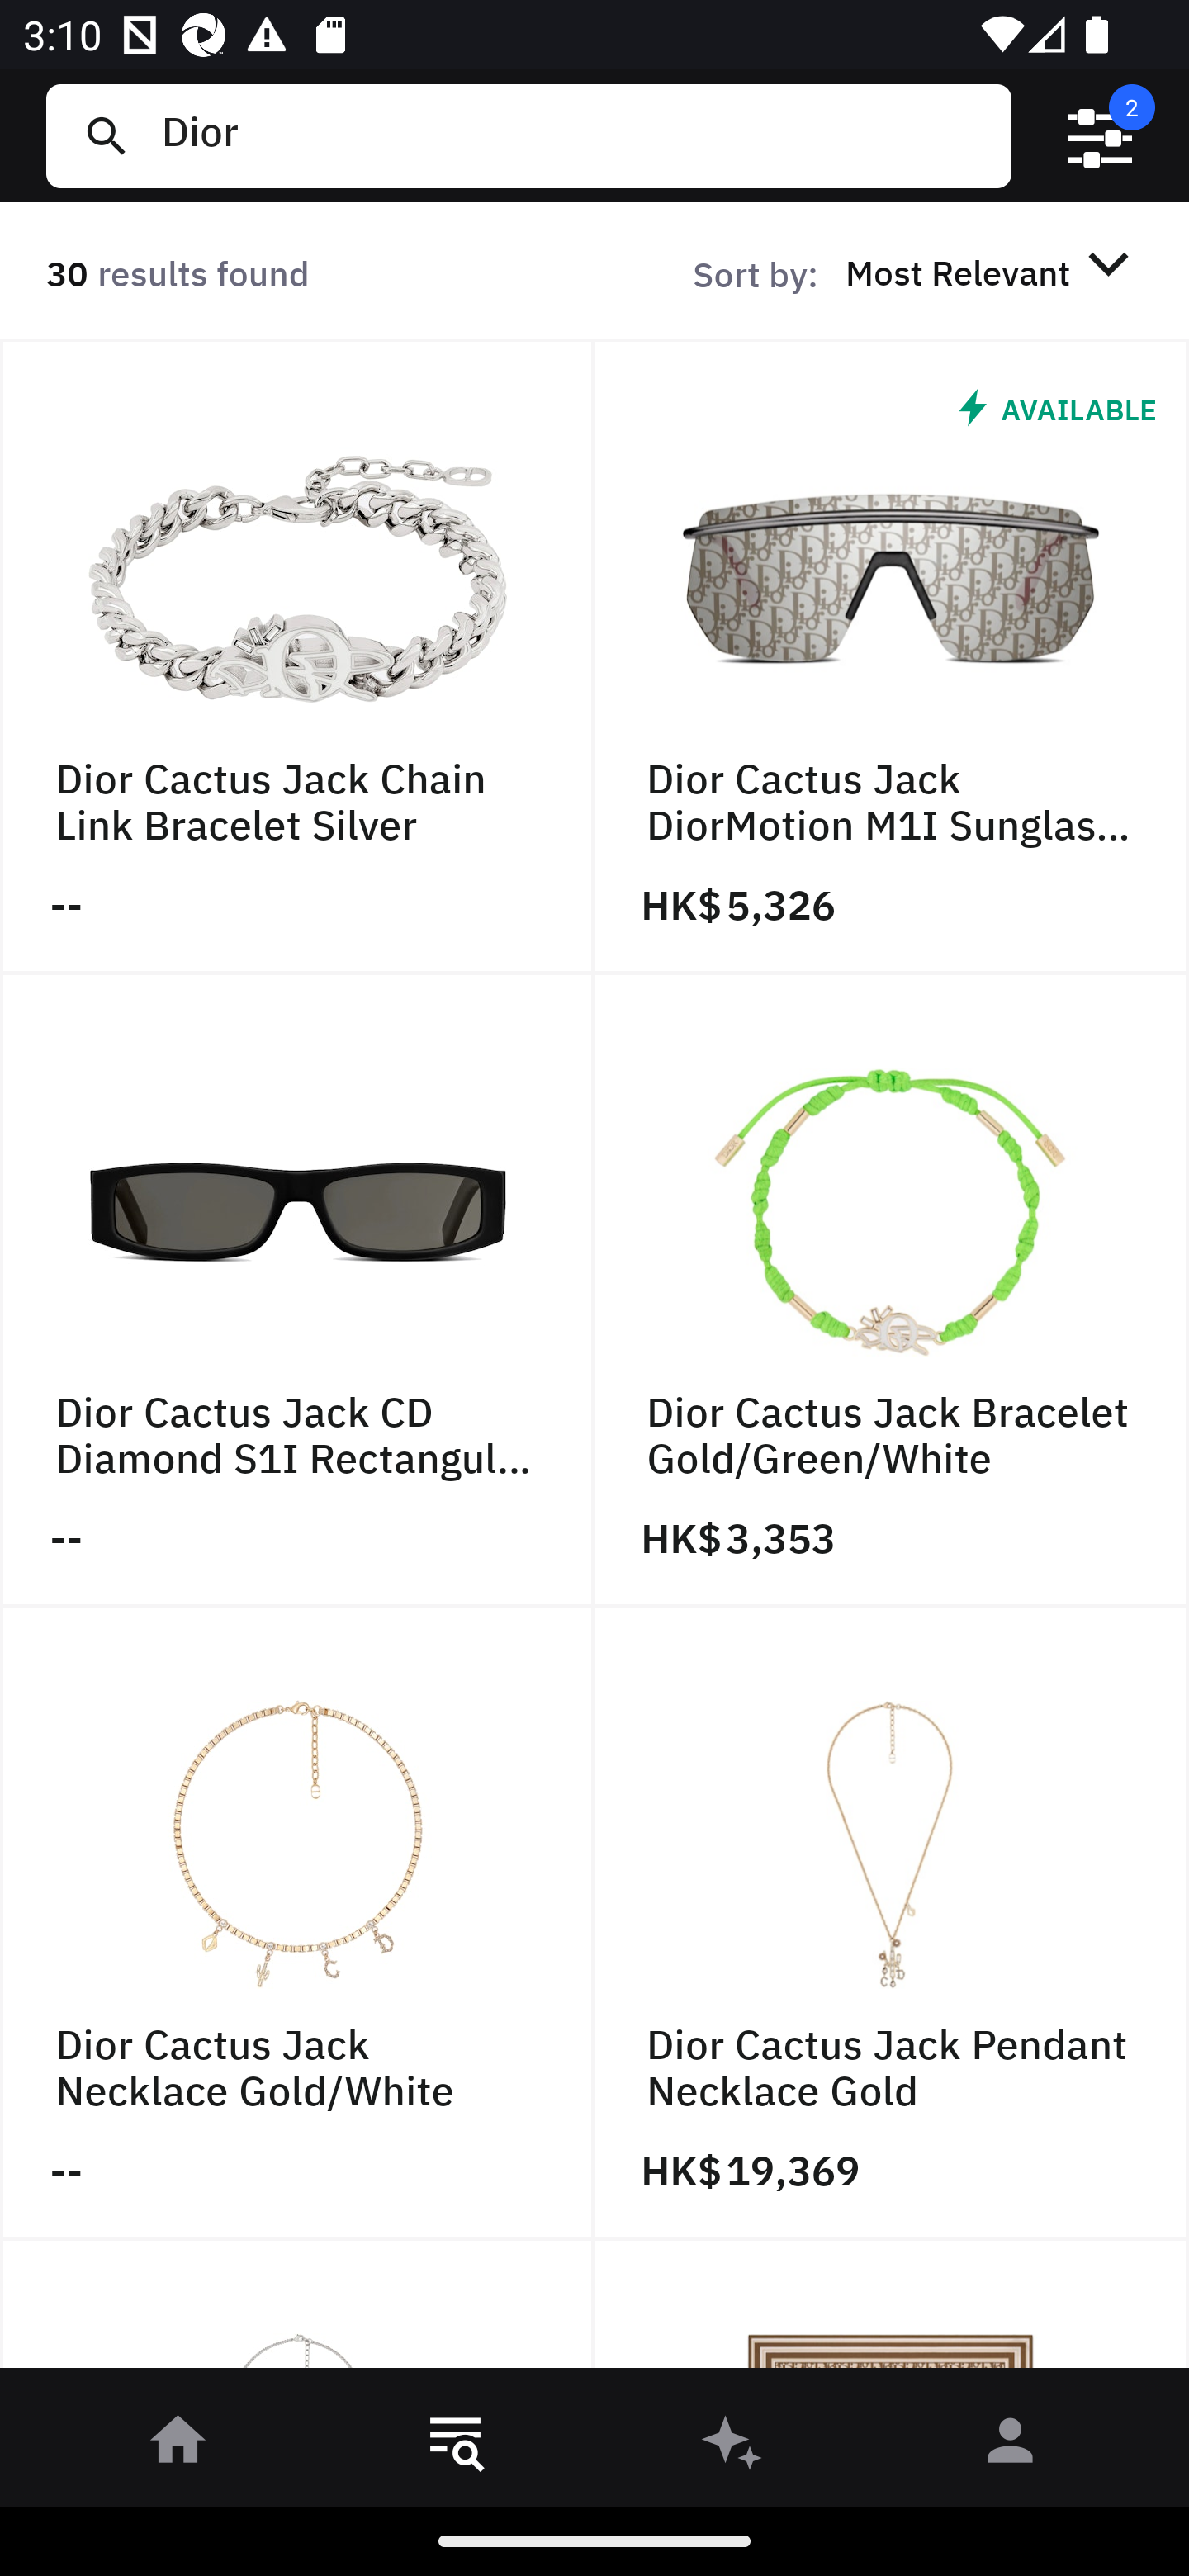  Describe the element at coordinates (992, 272) in the screenshot. I see `Most Relevant ` at that location.